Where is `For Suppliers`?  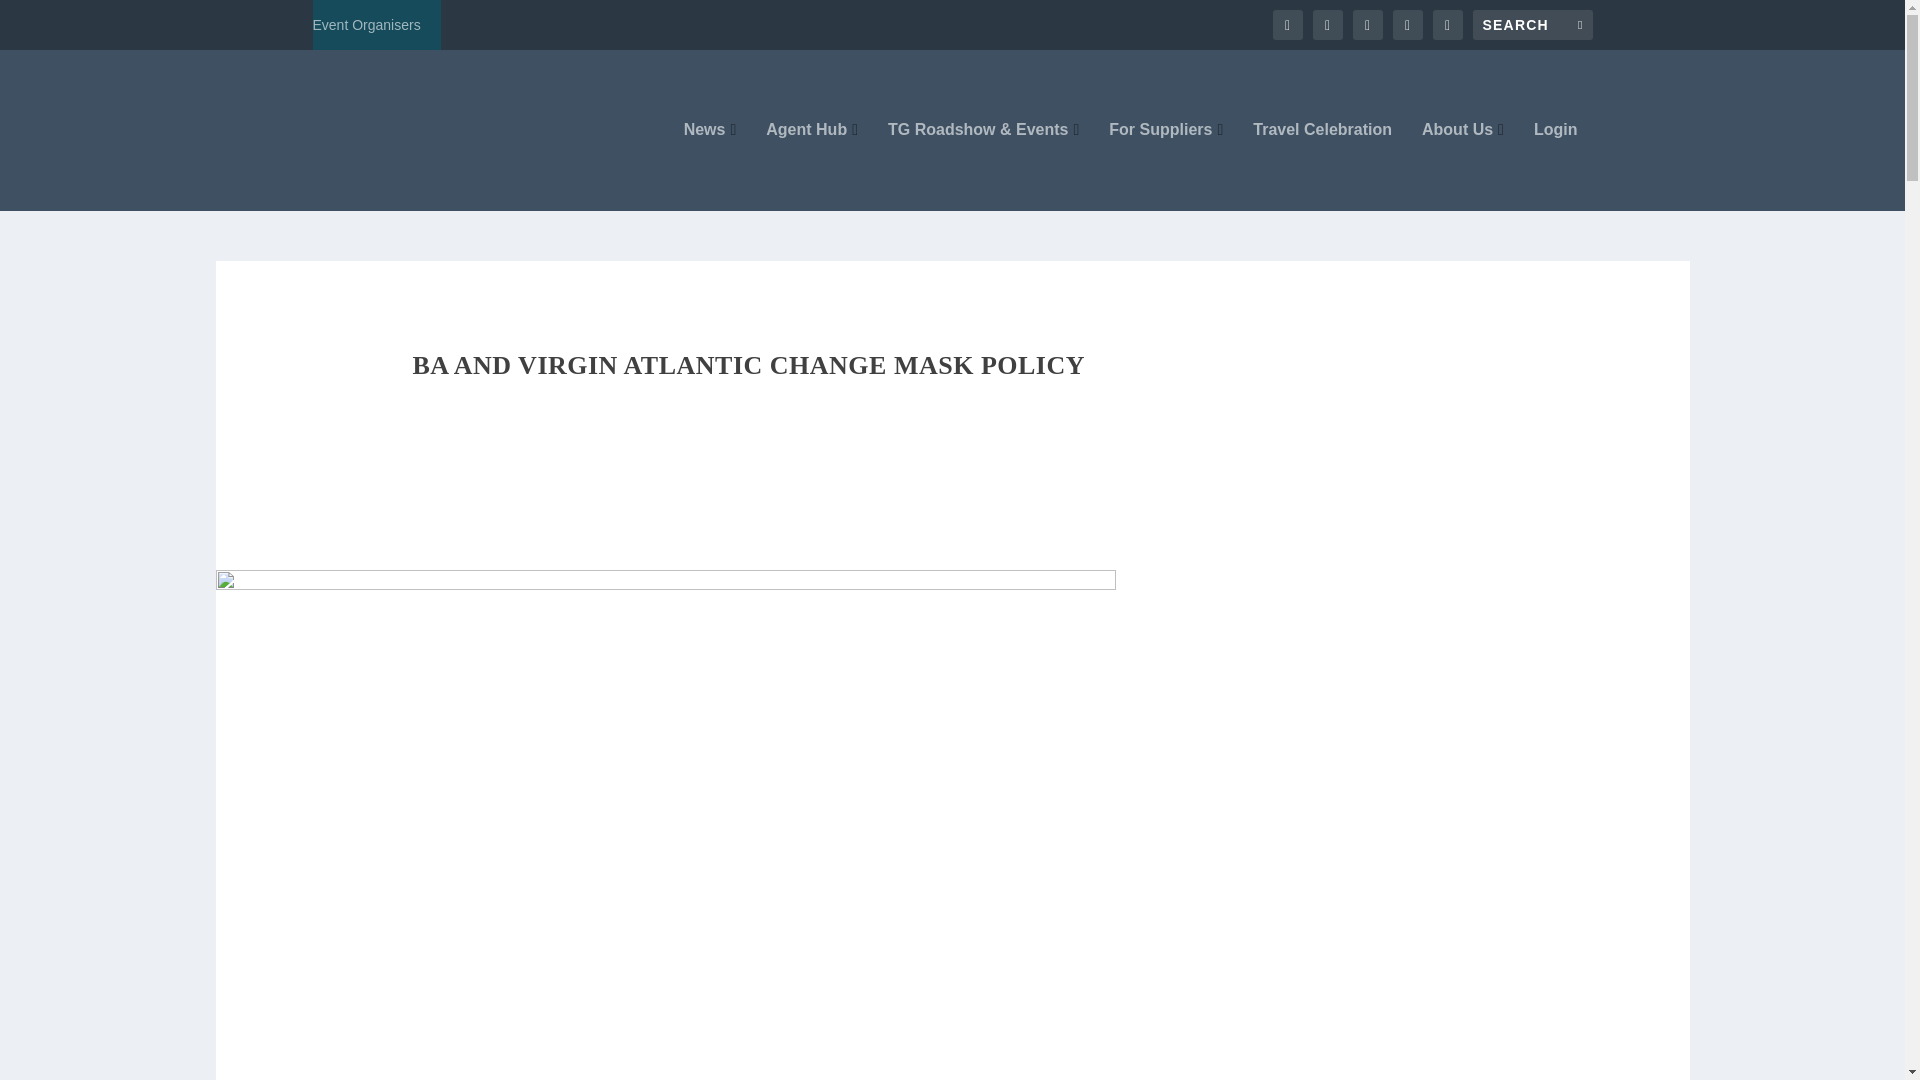
For Suppliers is located at coordinates (1166, 166).